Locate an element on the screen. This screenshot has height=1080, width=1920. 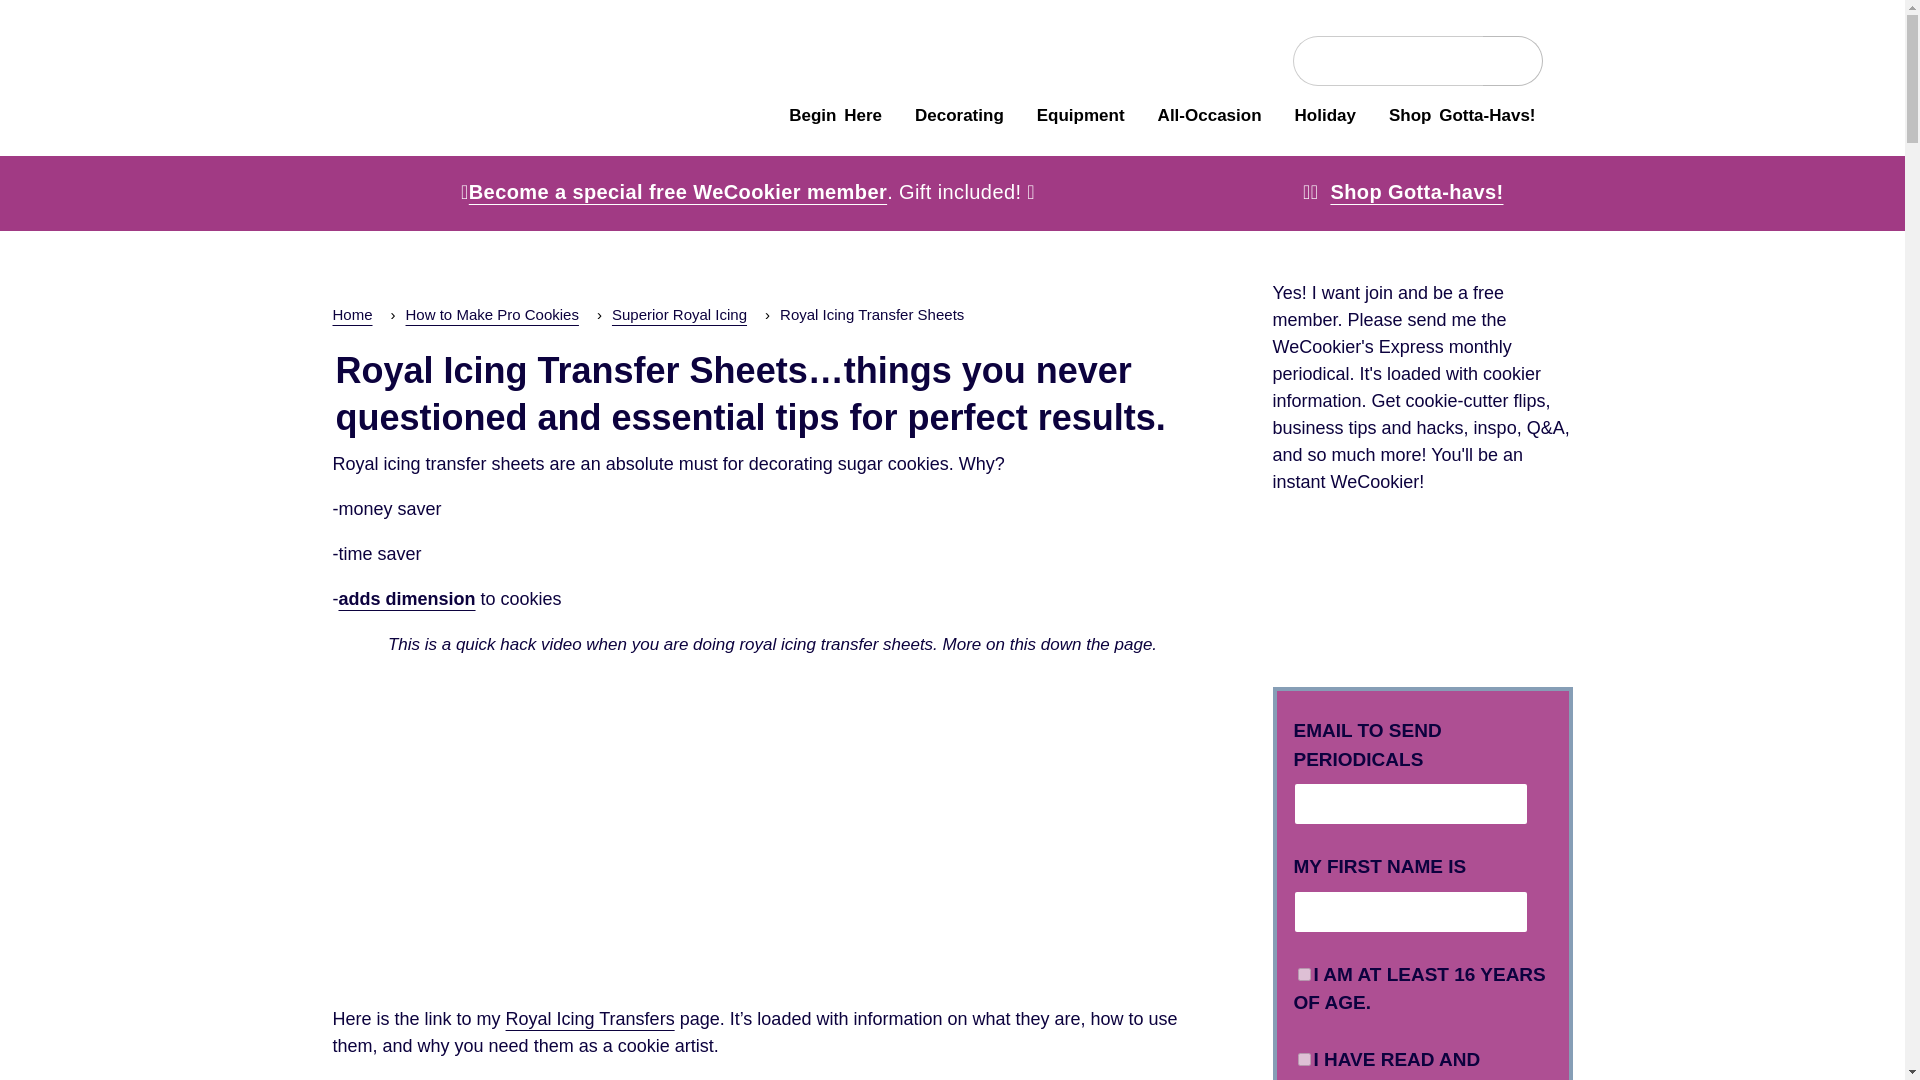
adds dimension is located at coordinates (406, 598).